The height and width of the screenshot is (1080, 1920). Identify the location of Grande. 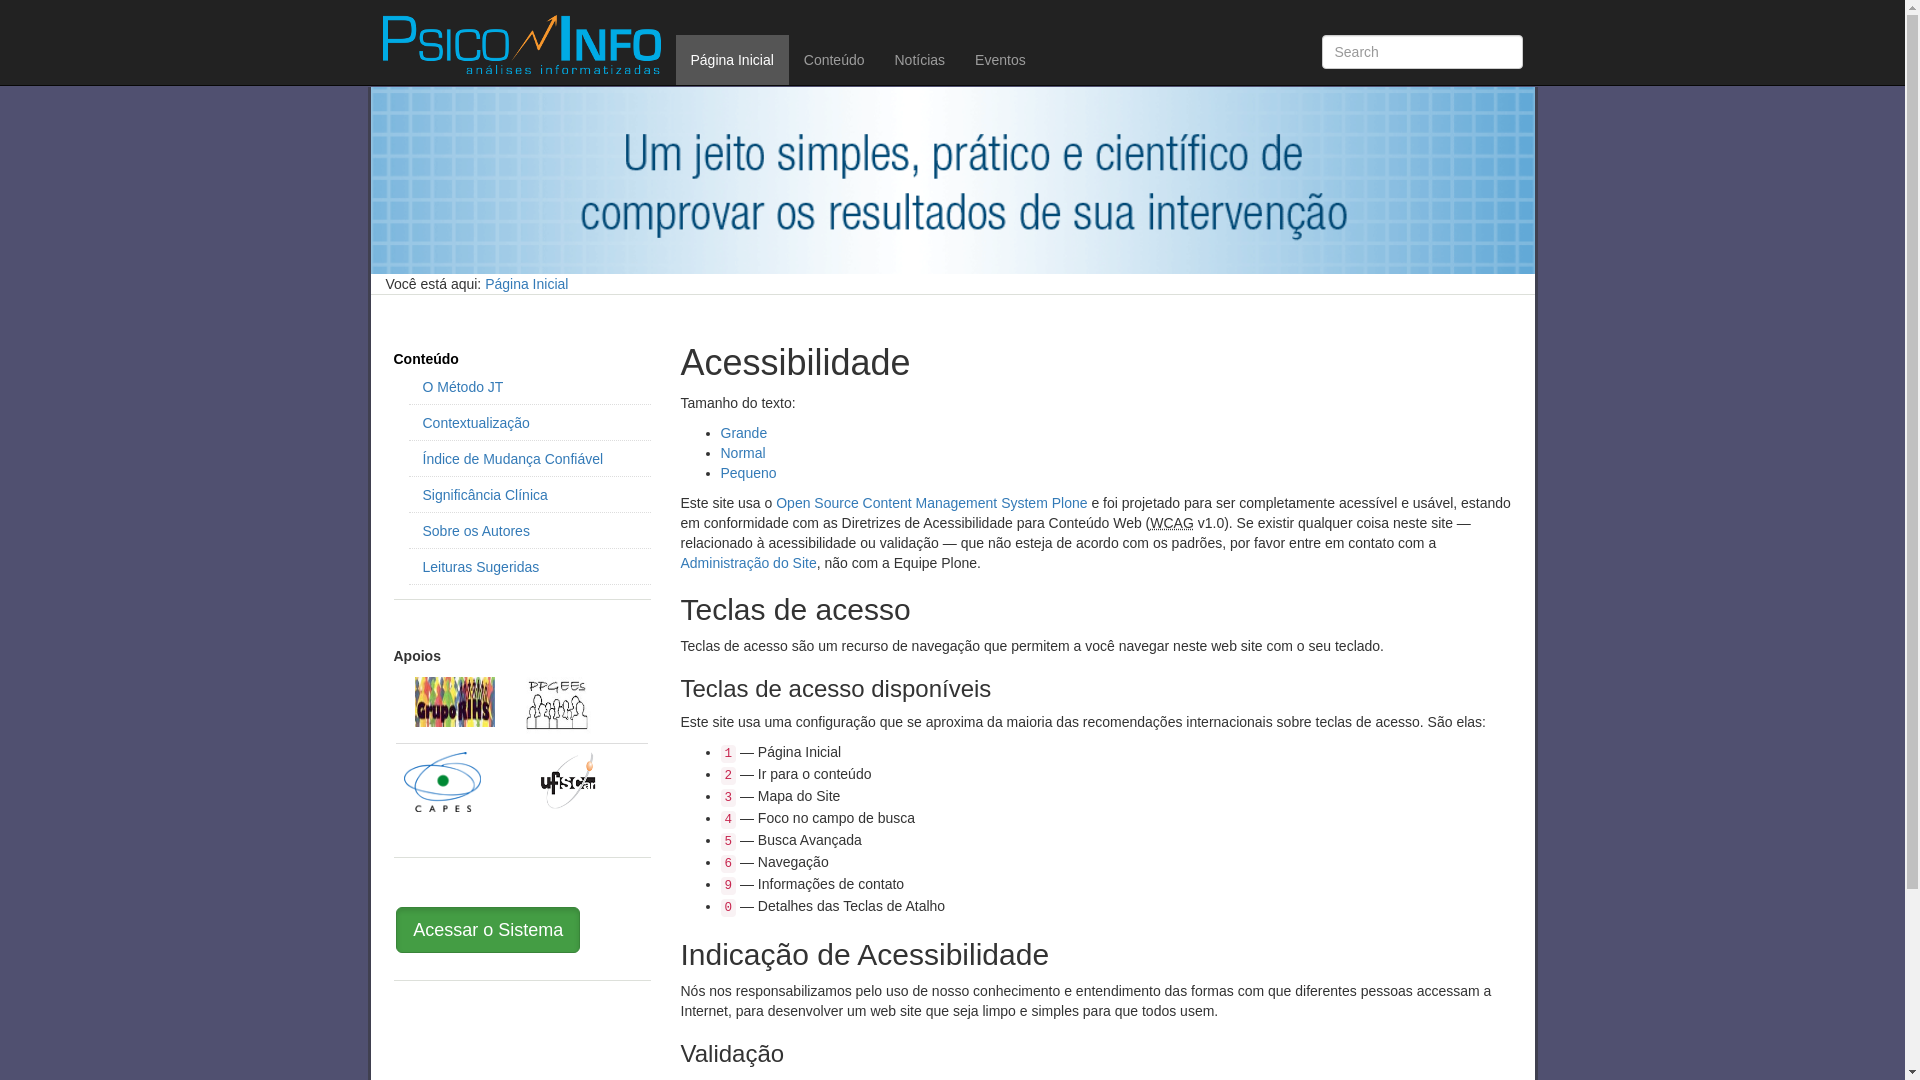
(744, 433).